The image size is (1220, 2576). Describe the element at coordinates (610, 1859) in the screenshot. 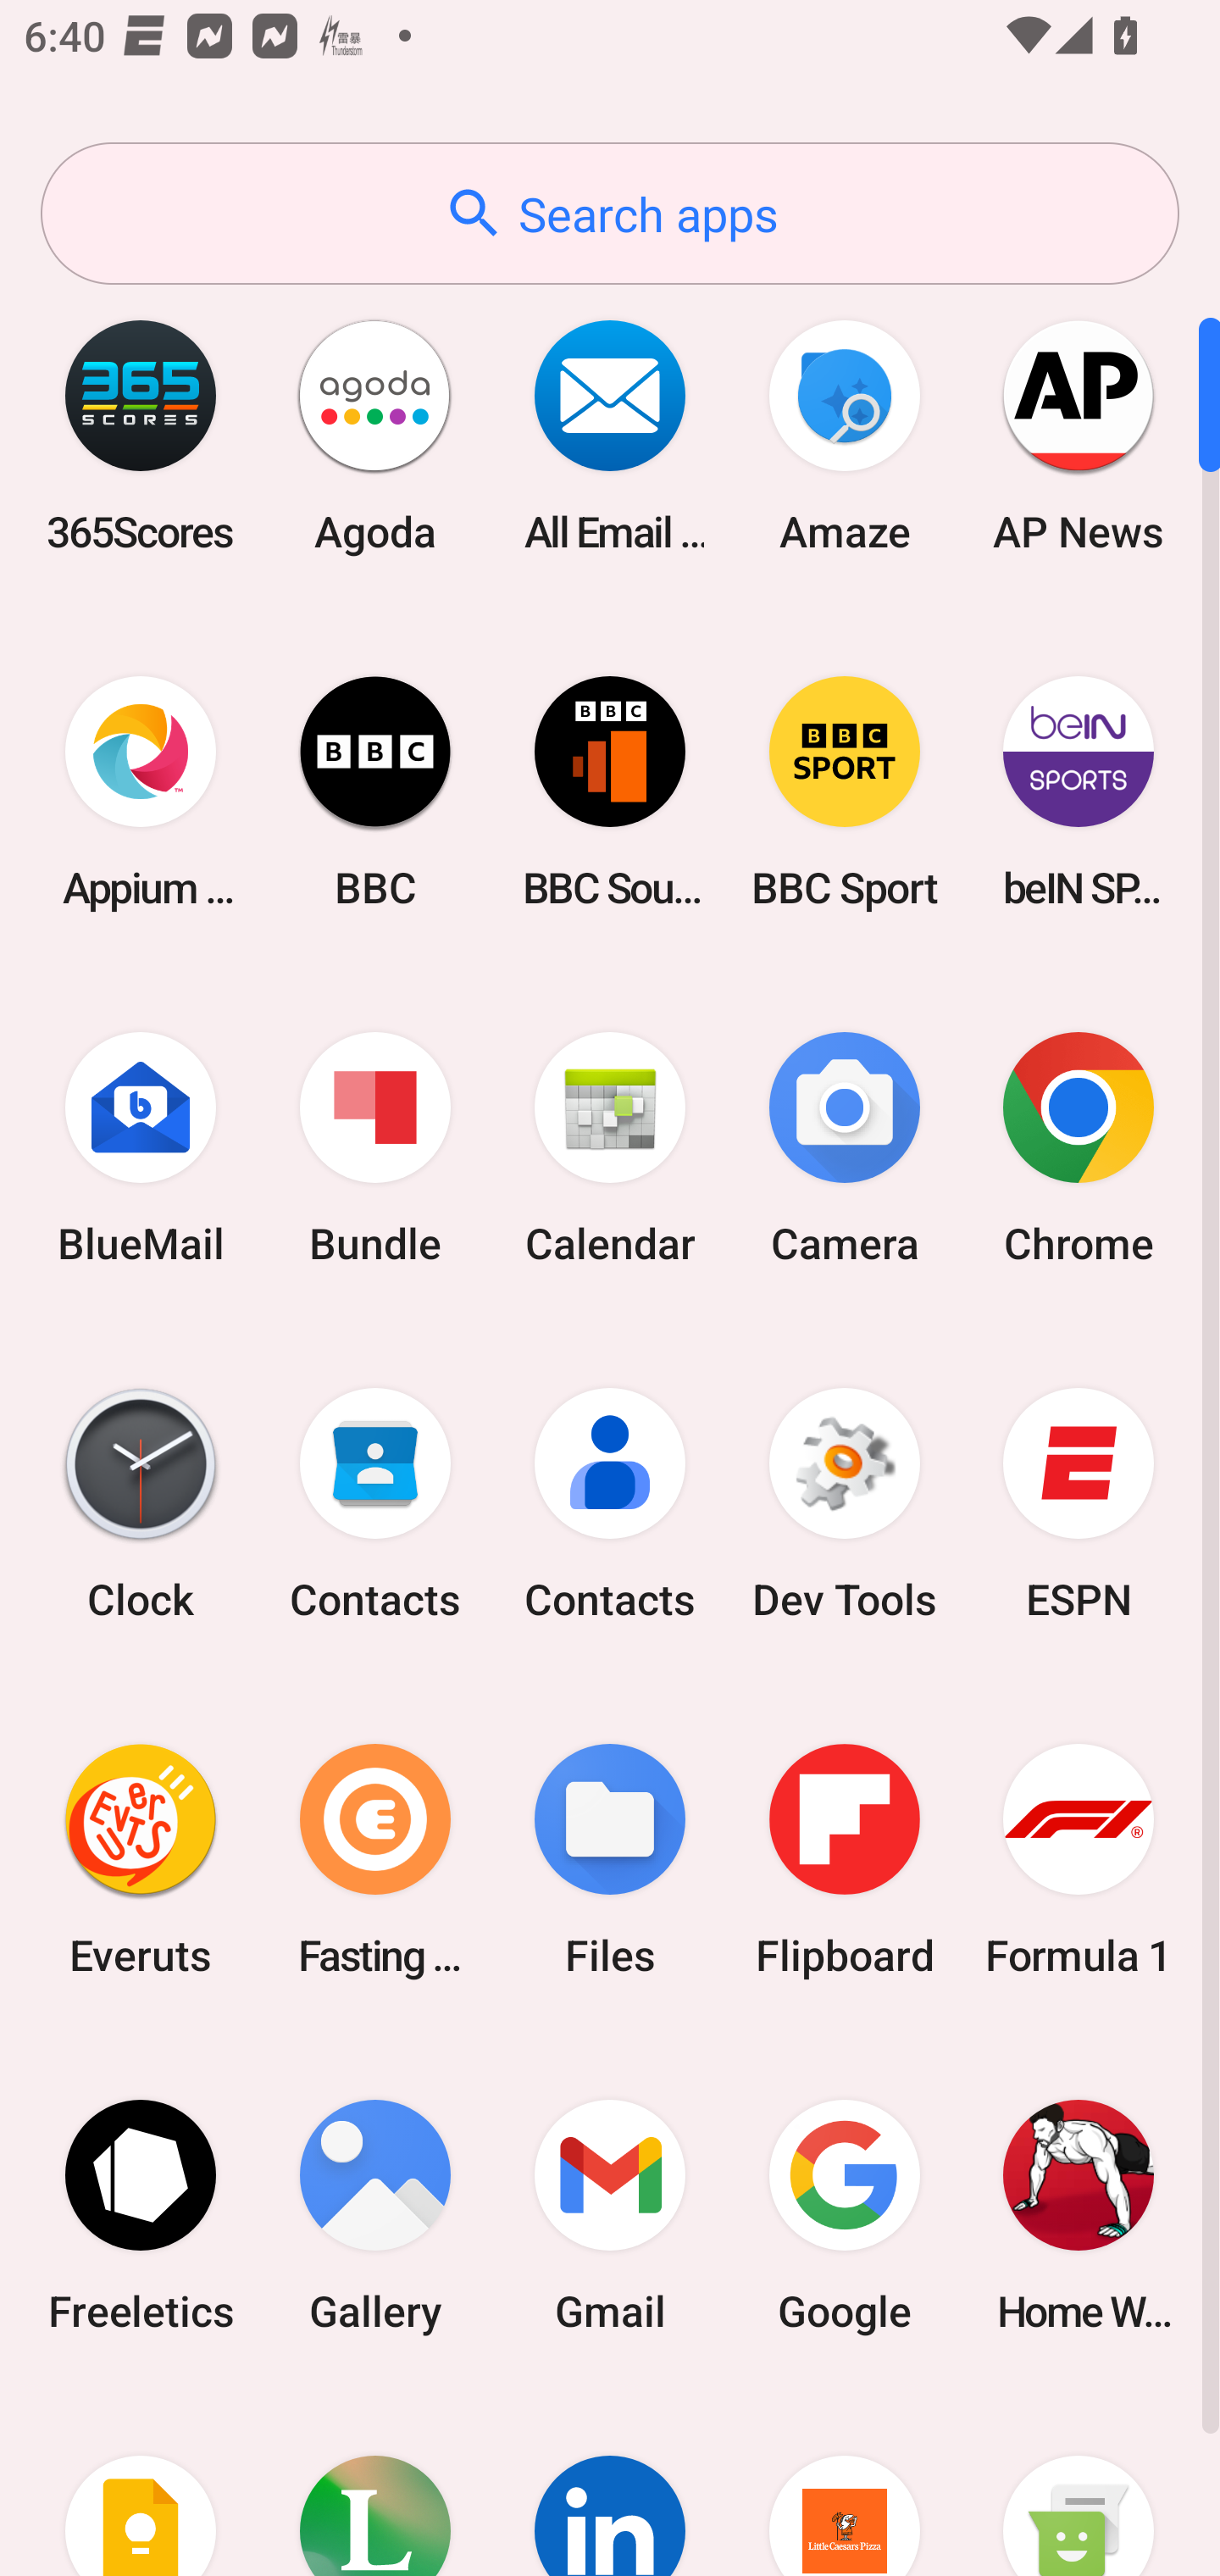

I see `Files` at that location.